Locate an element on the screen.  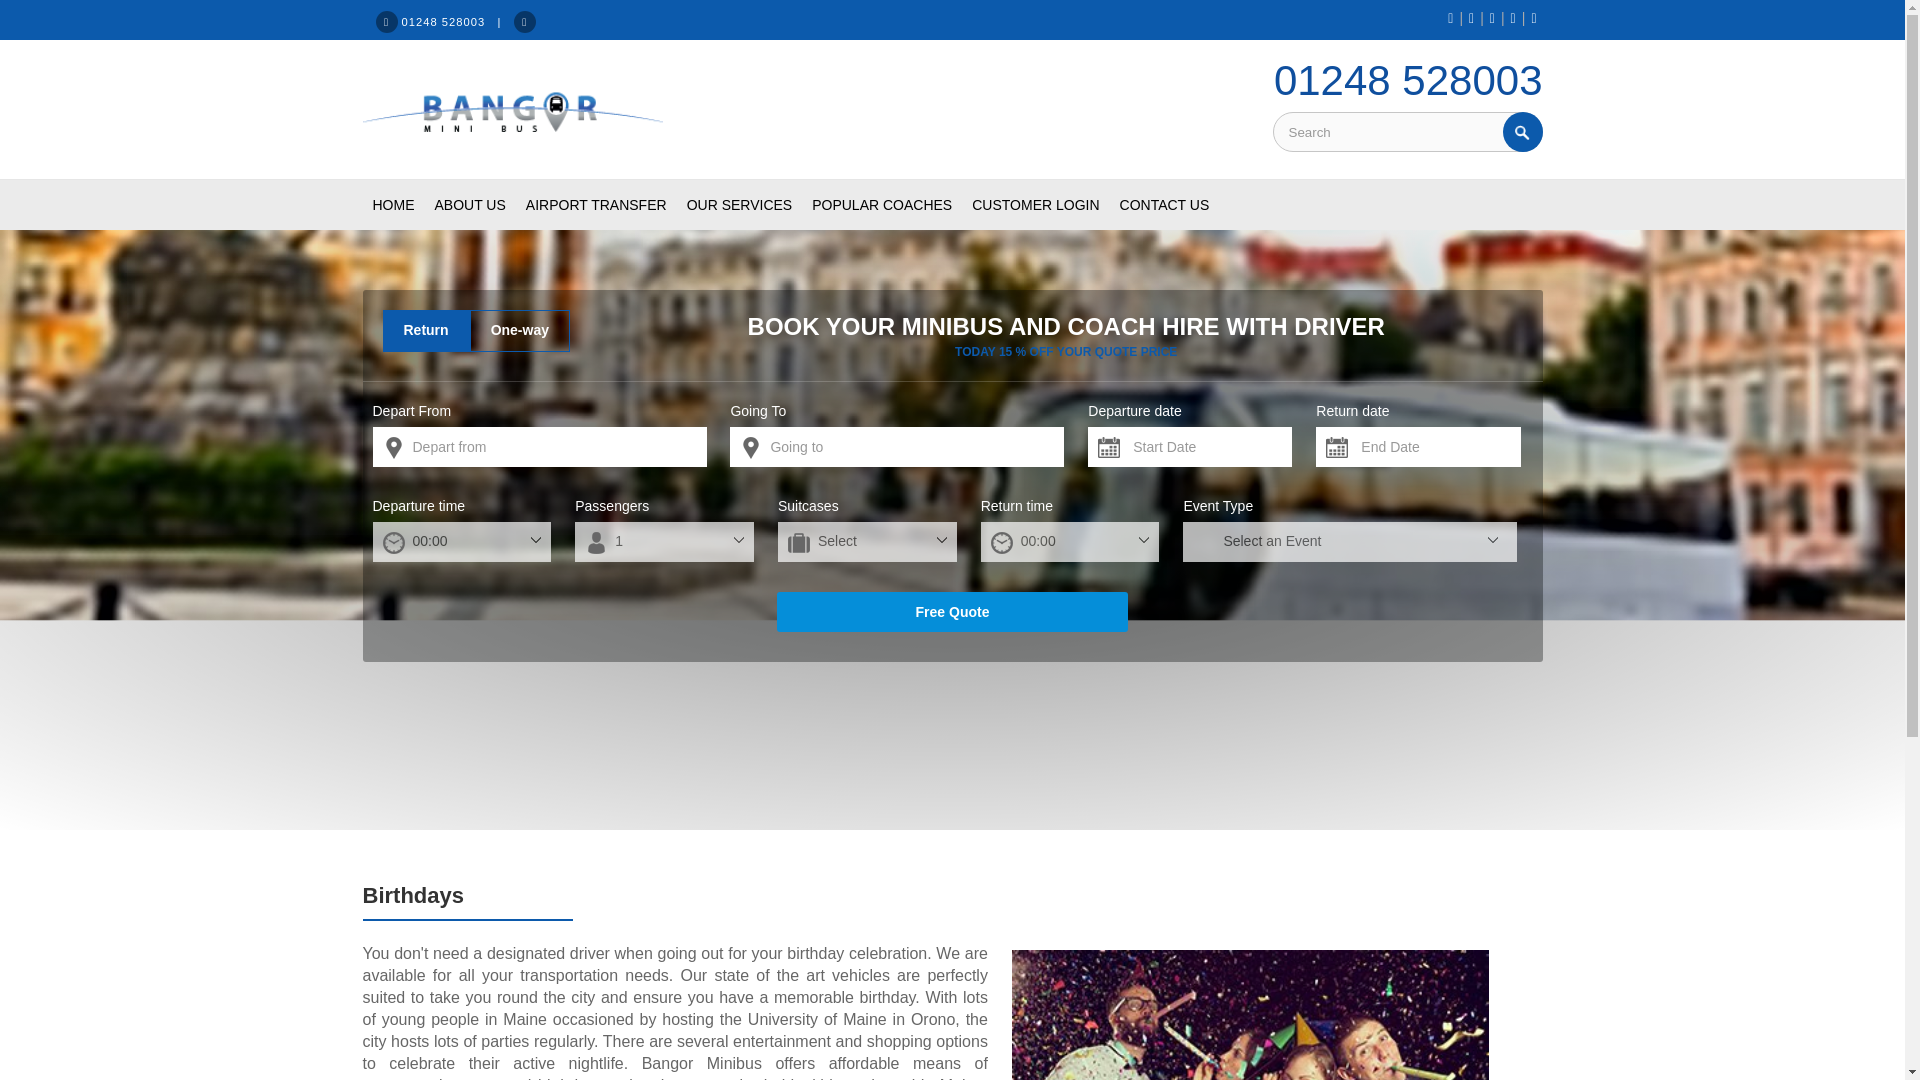
01248 528003 is located at coordinates (1408, 80).